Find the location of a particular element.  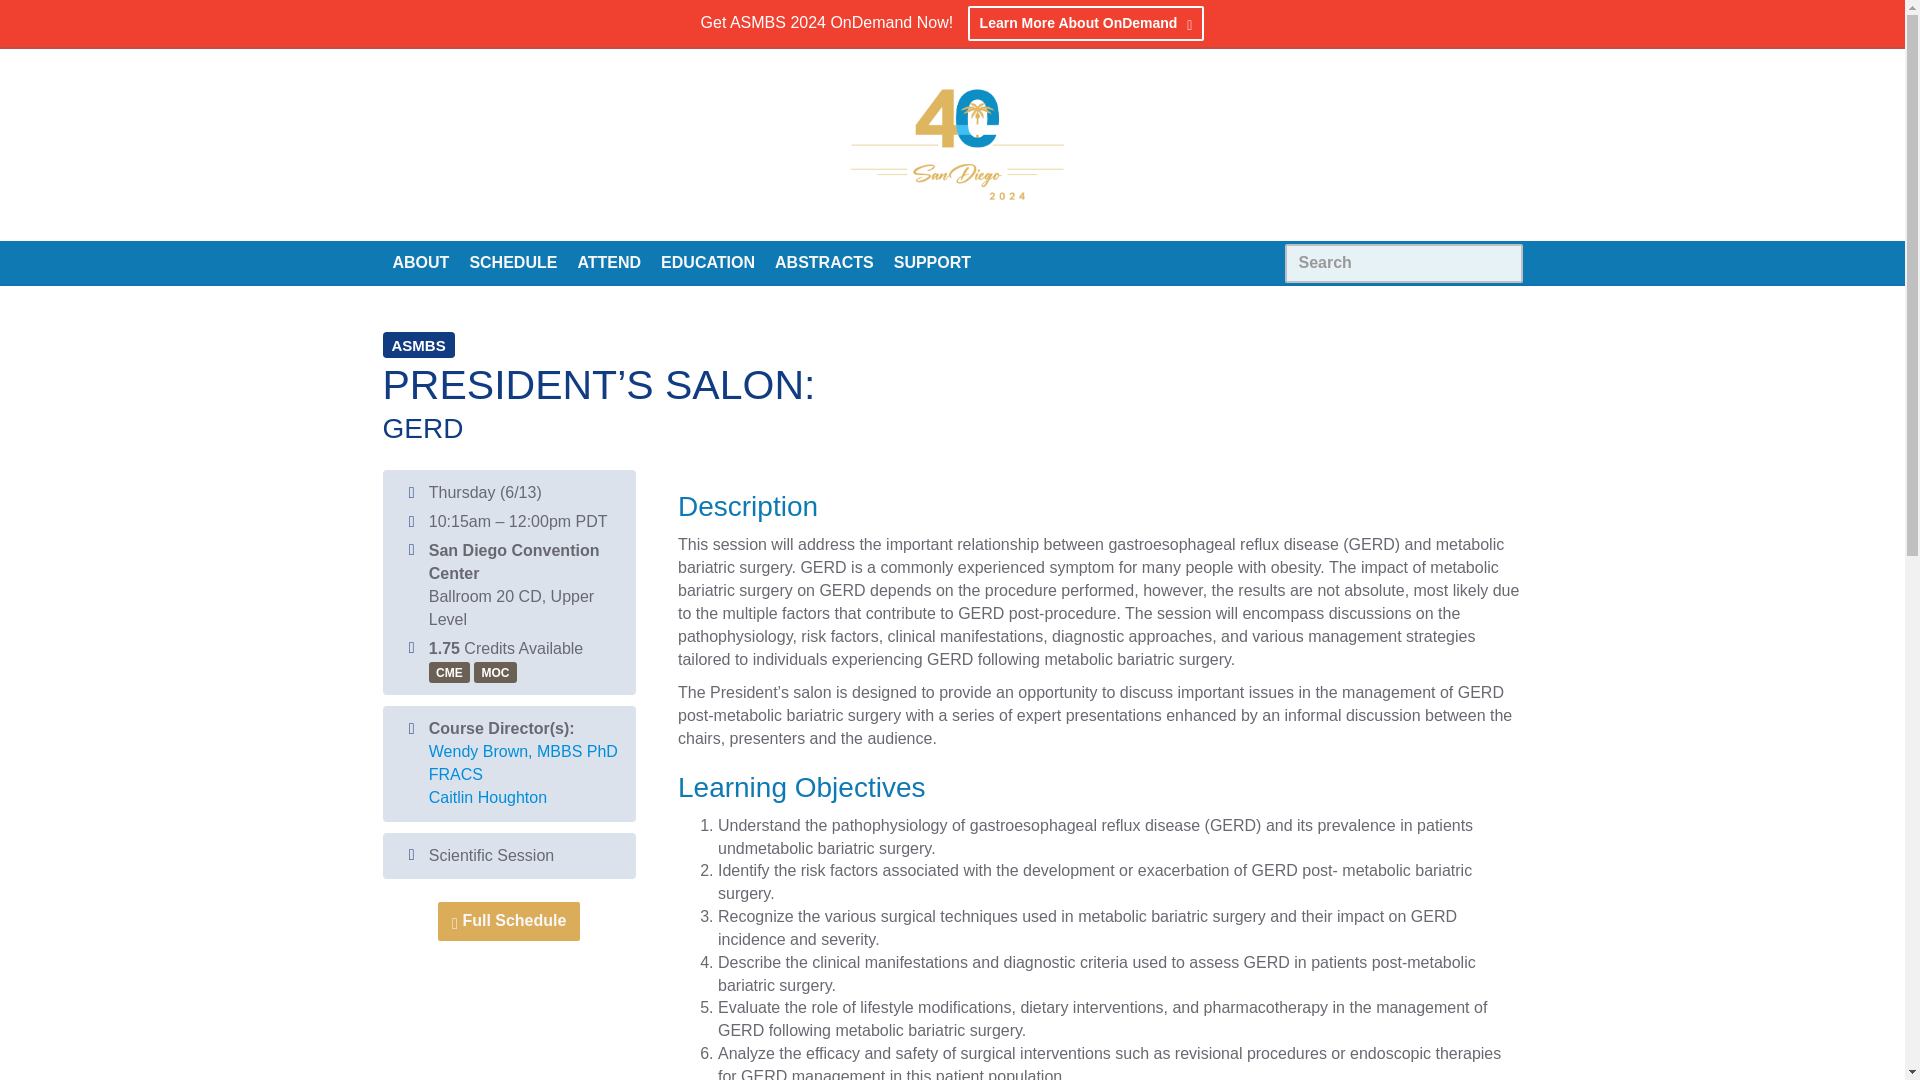

ABOUT is located at coordinates (420, 261).